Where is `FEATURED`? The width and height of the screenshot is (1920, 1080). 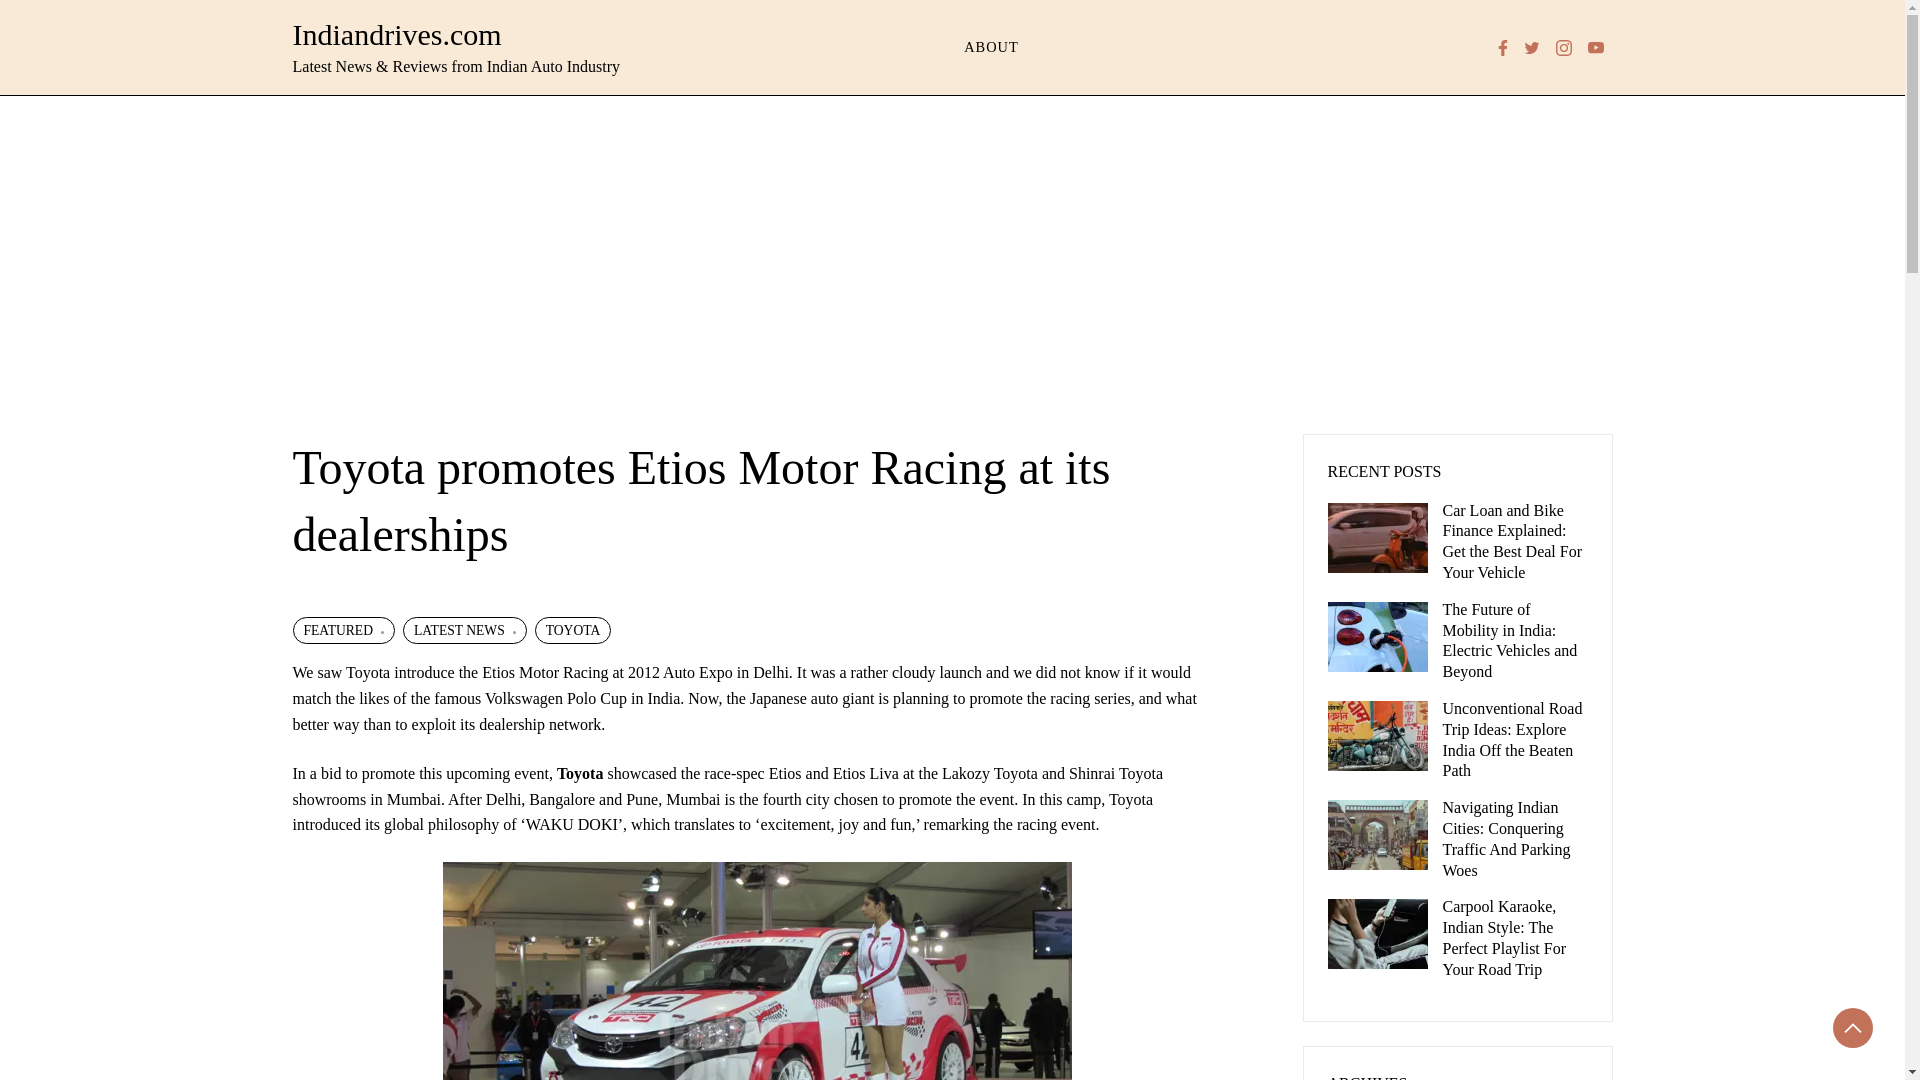
FEATURED is located at coordinates (342, 630).